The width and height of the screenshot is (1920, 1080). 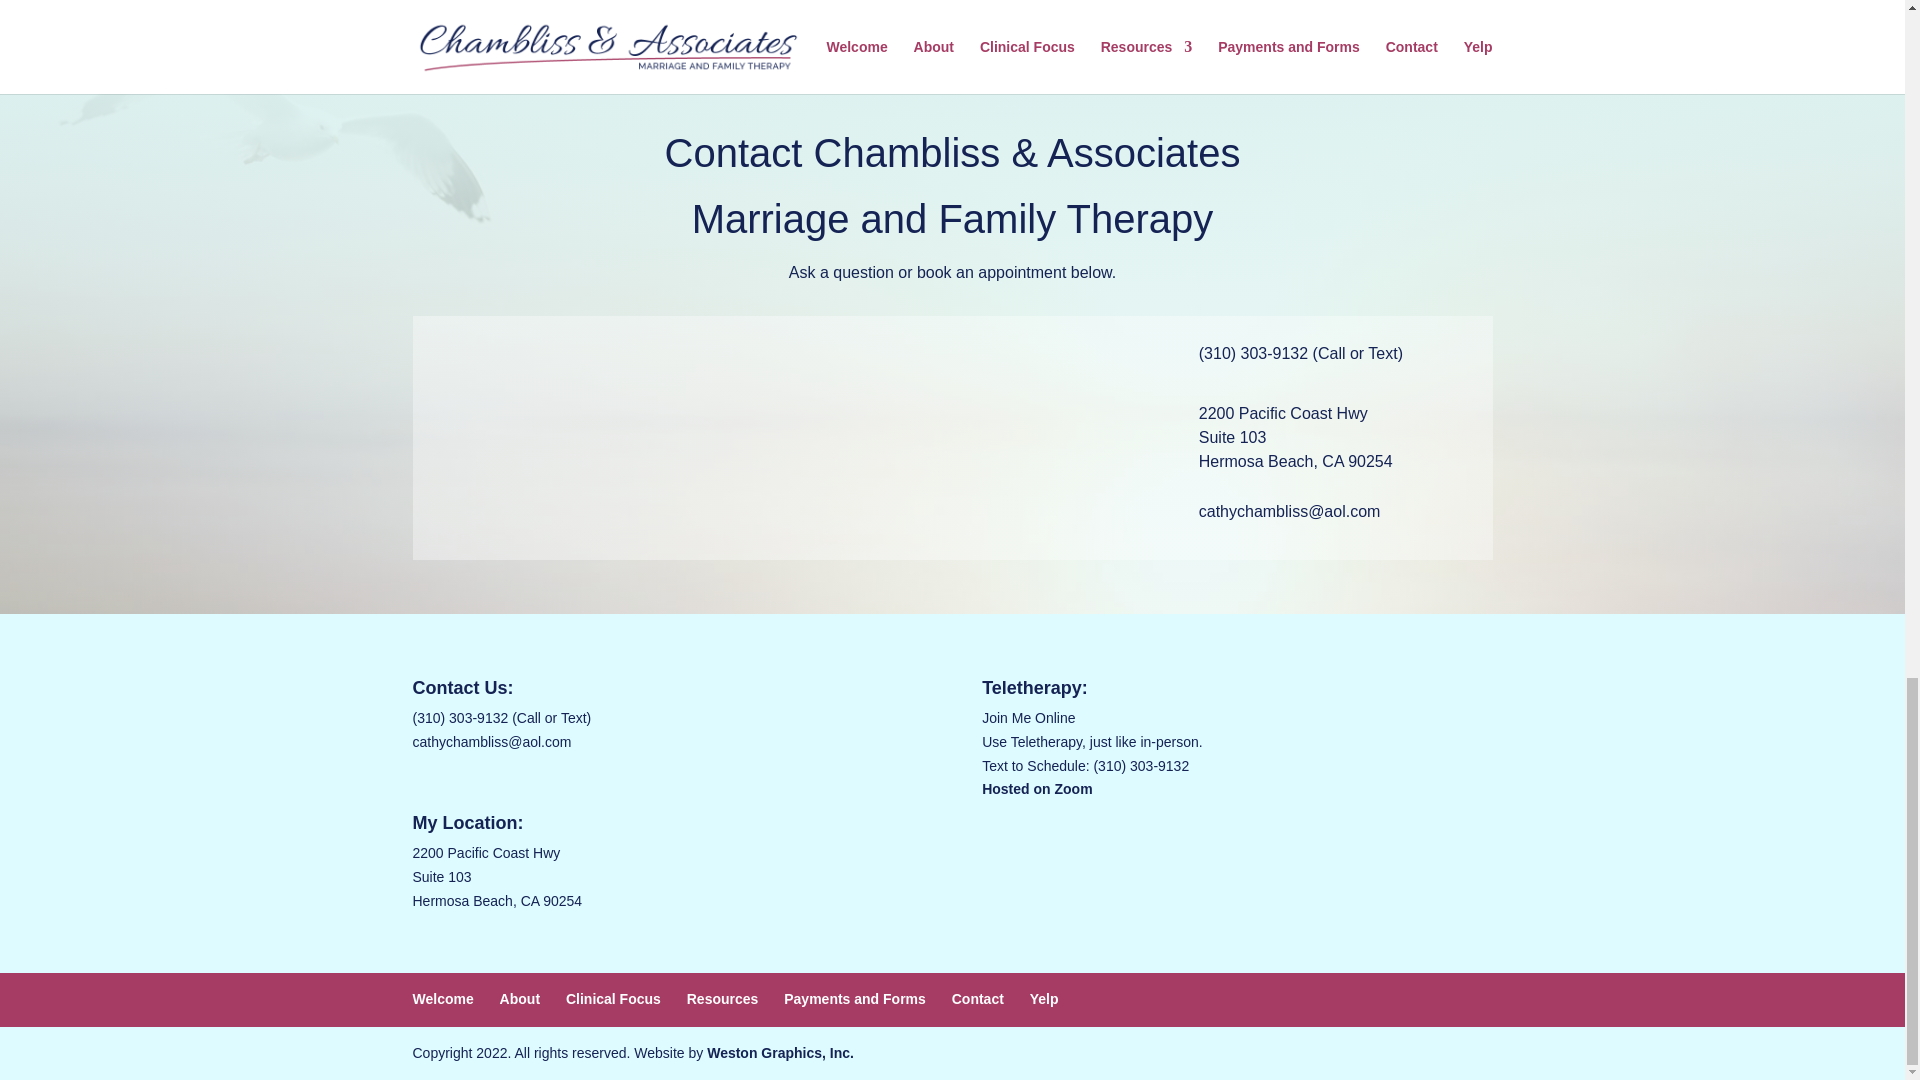 What do you see at coordinates (780, 1052) in the screenshot?
I see `Weston Graphics, Inc.` at bounding box center [780, 1052].